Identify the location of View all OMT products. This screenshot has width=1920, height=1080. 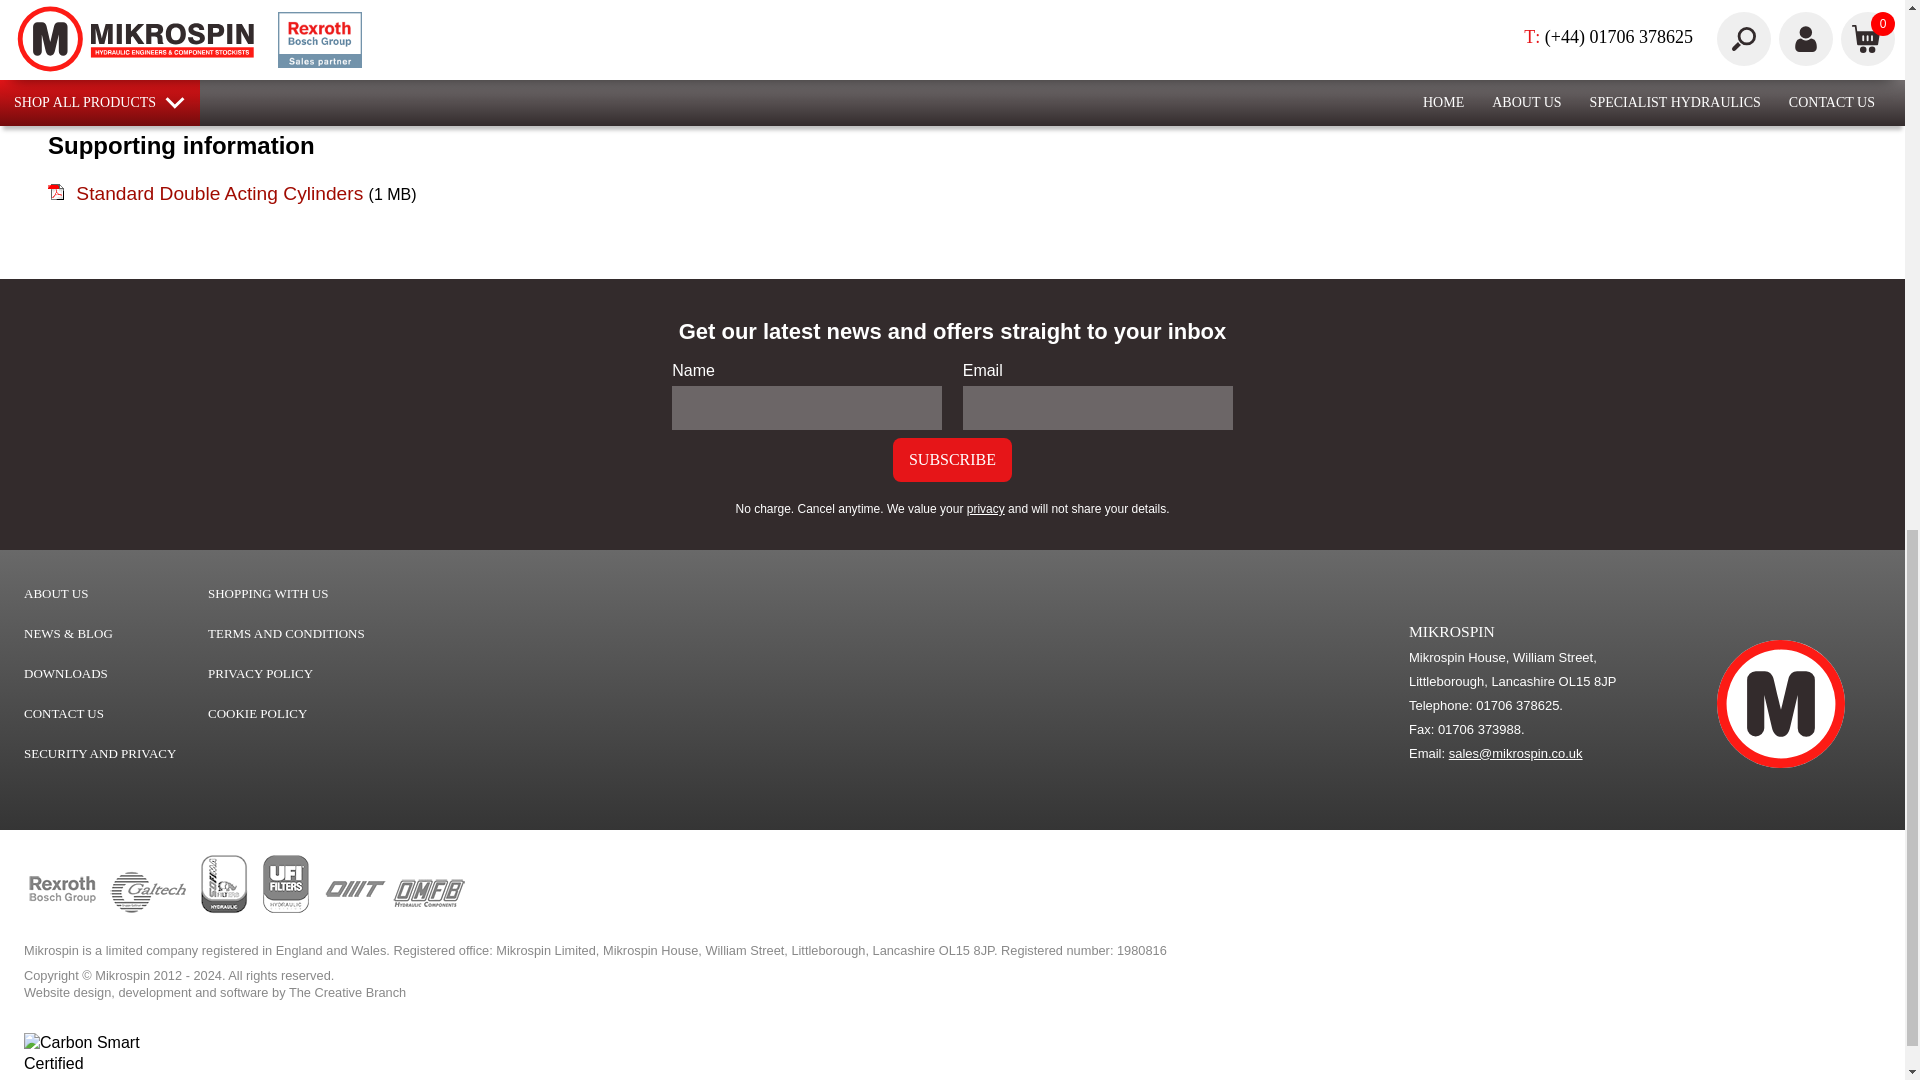
(354, 908).